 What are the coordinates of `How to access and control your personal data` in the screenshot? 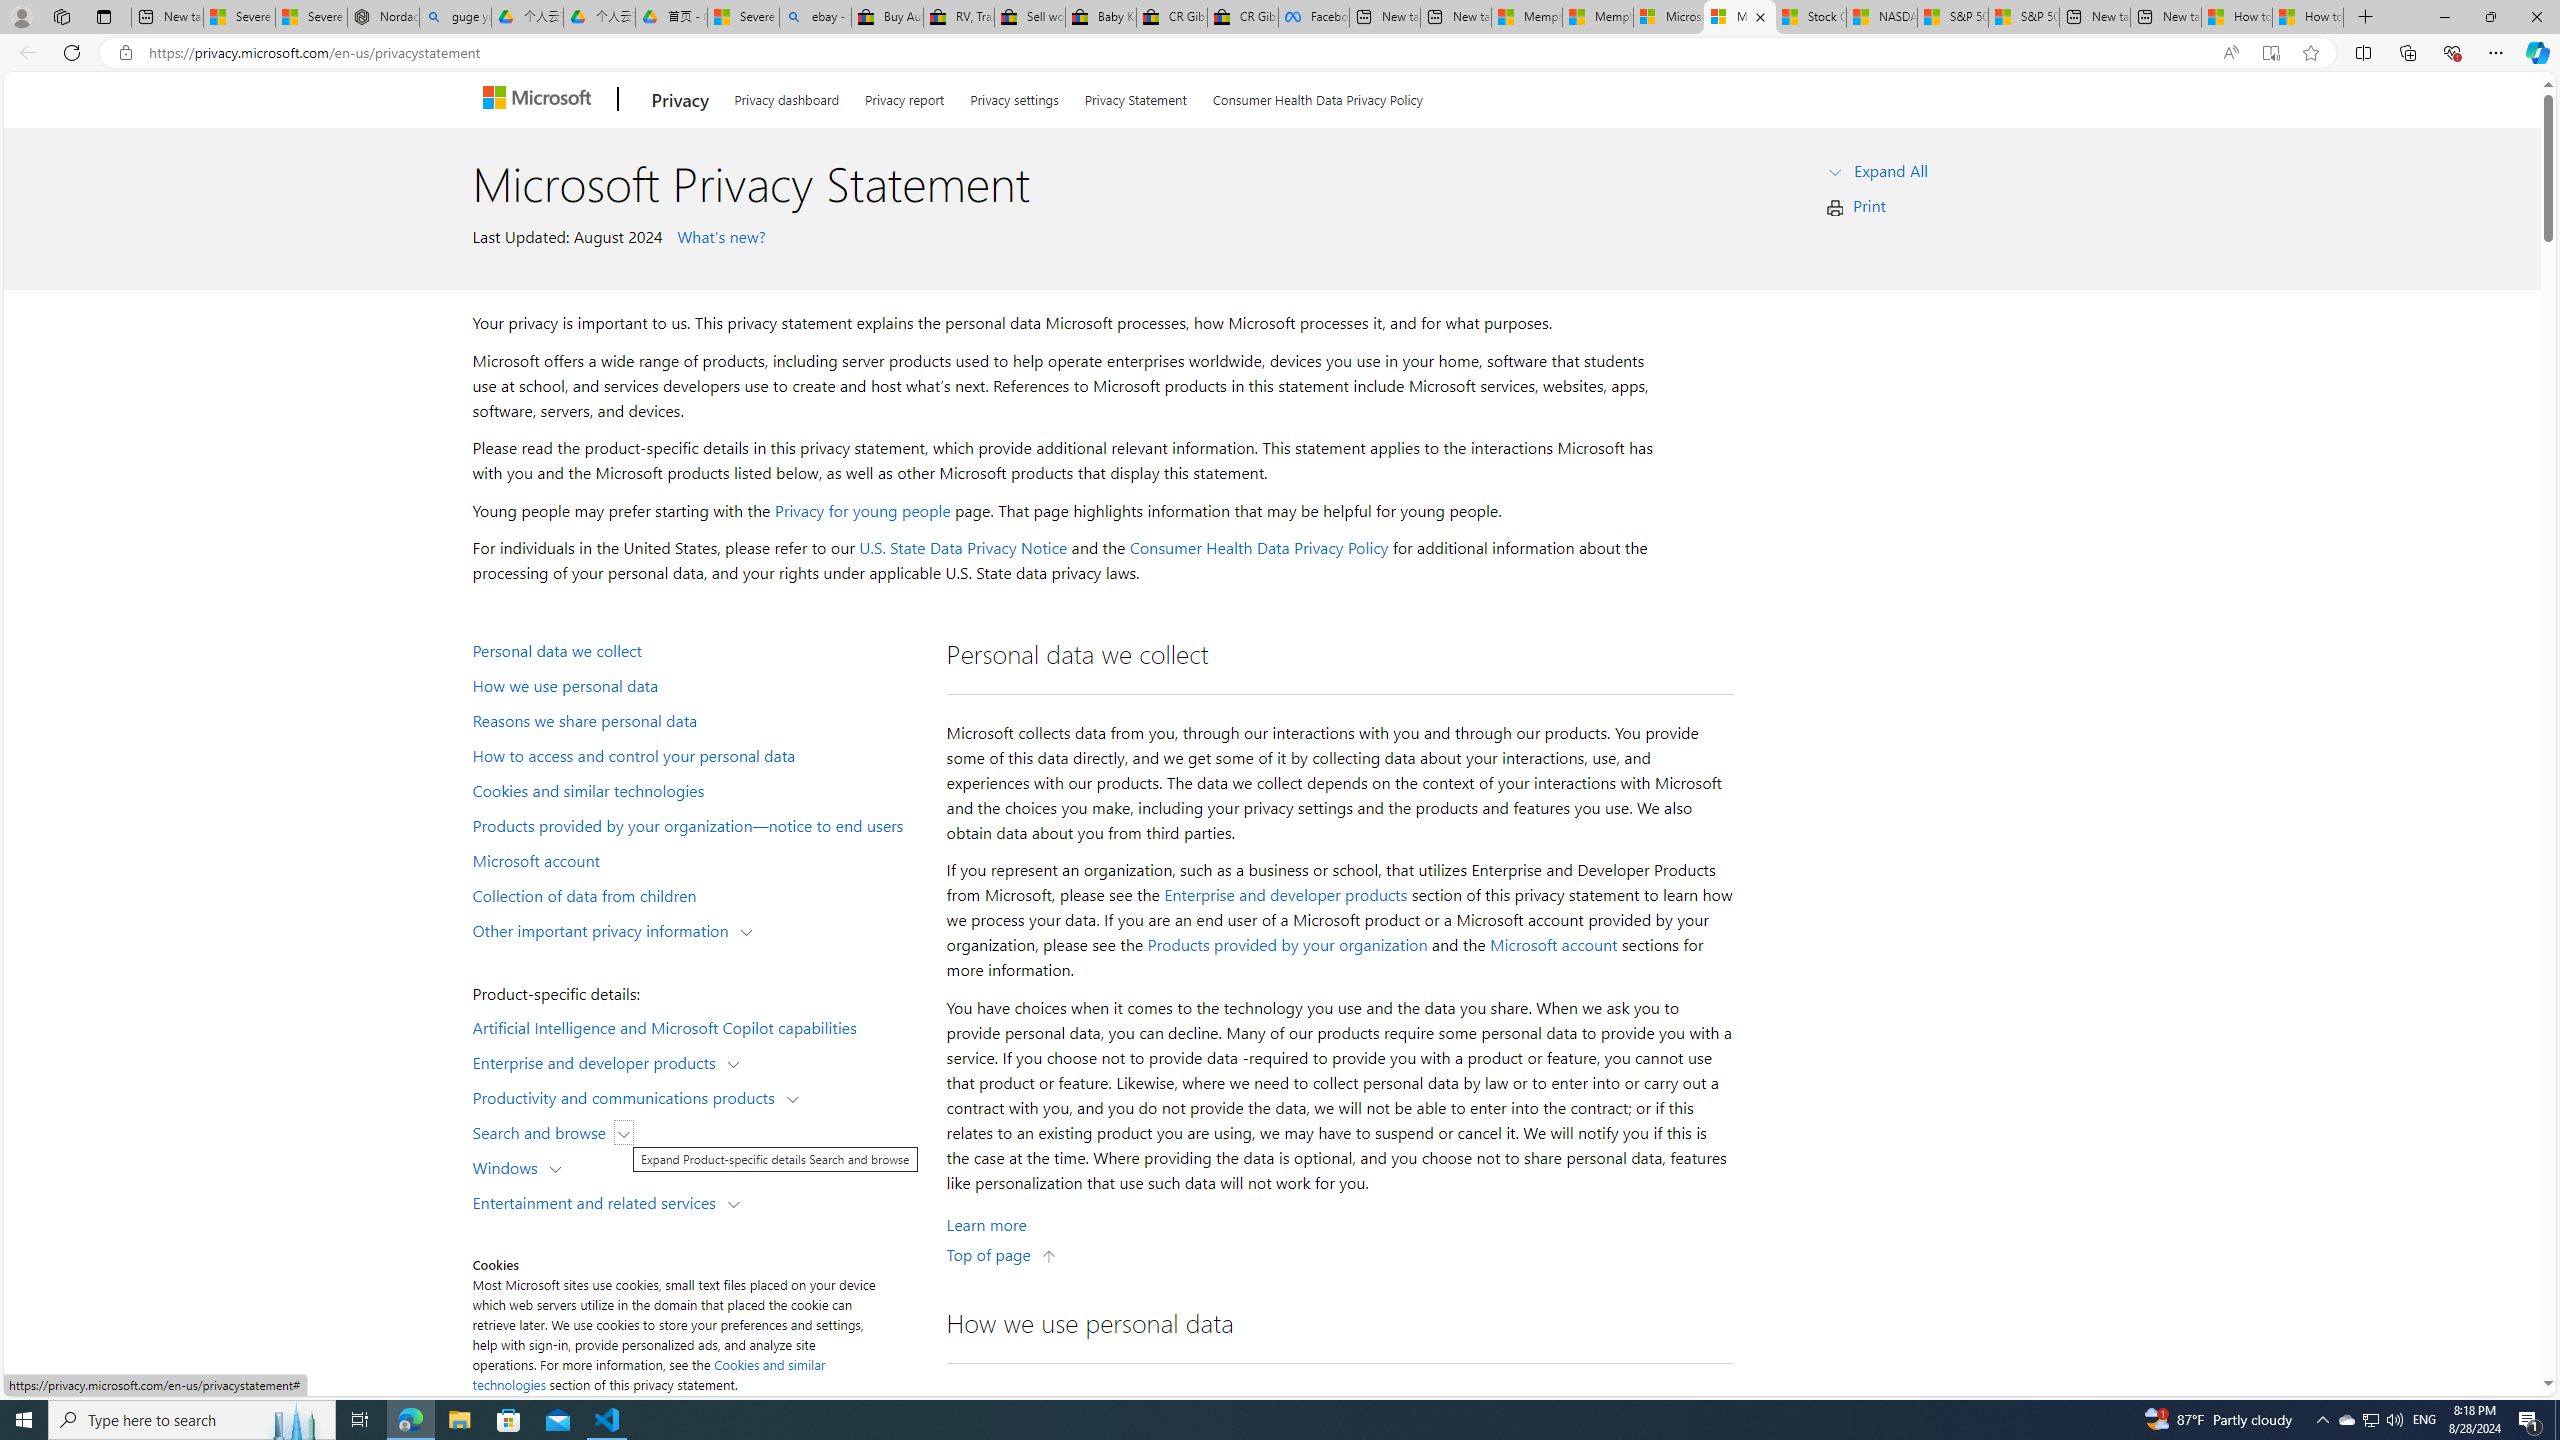 It's located at (696, 754).